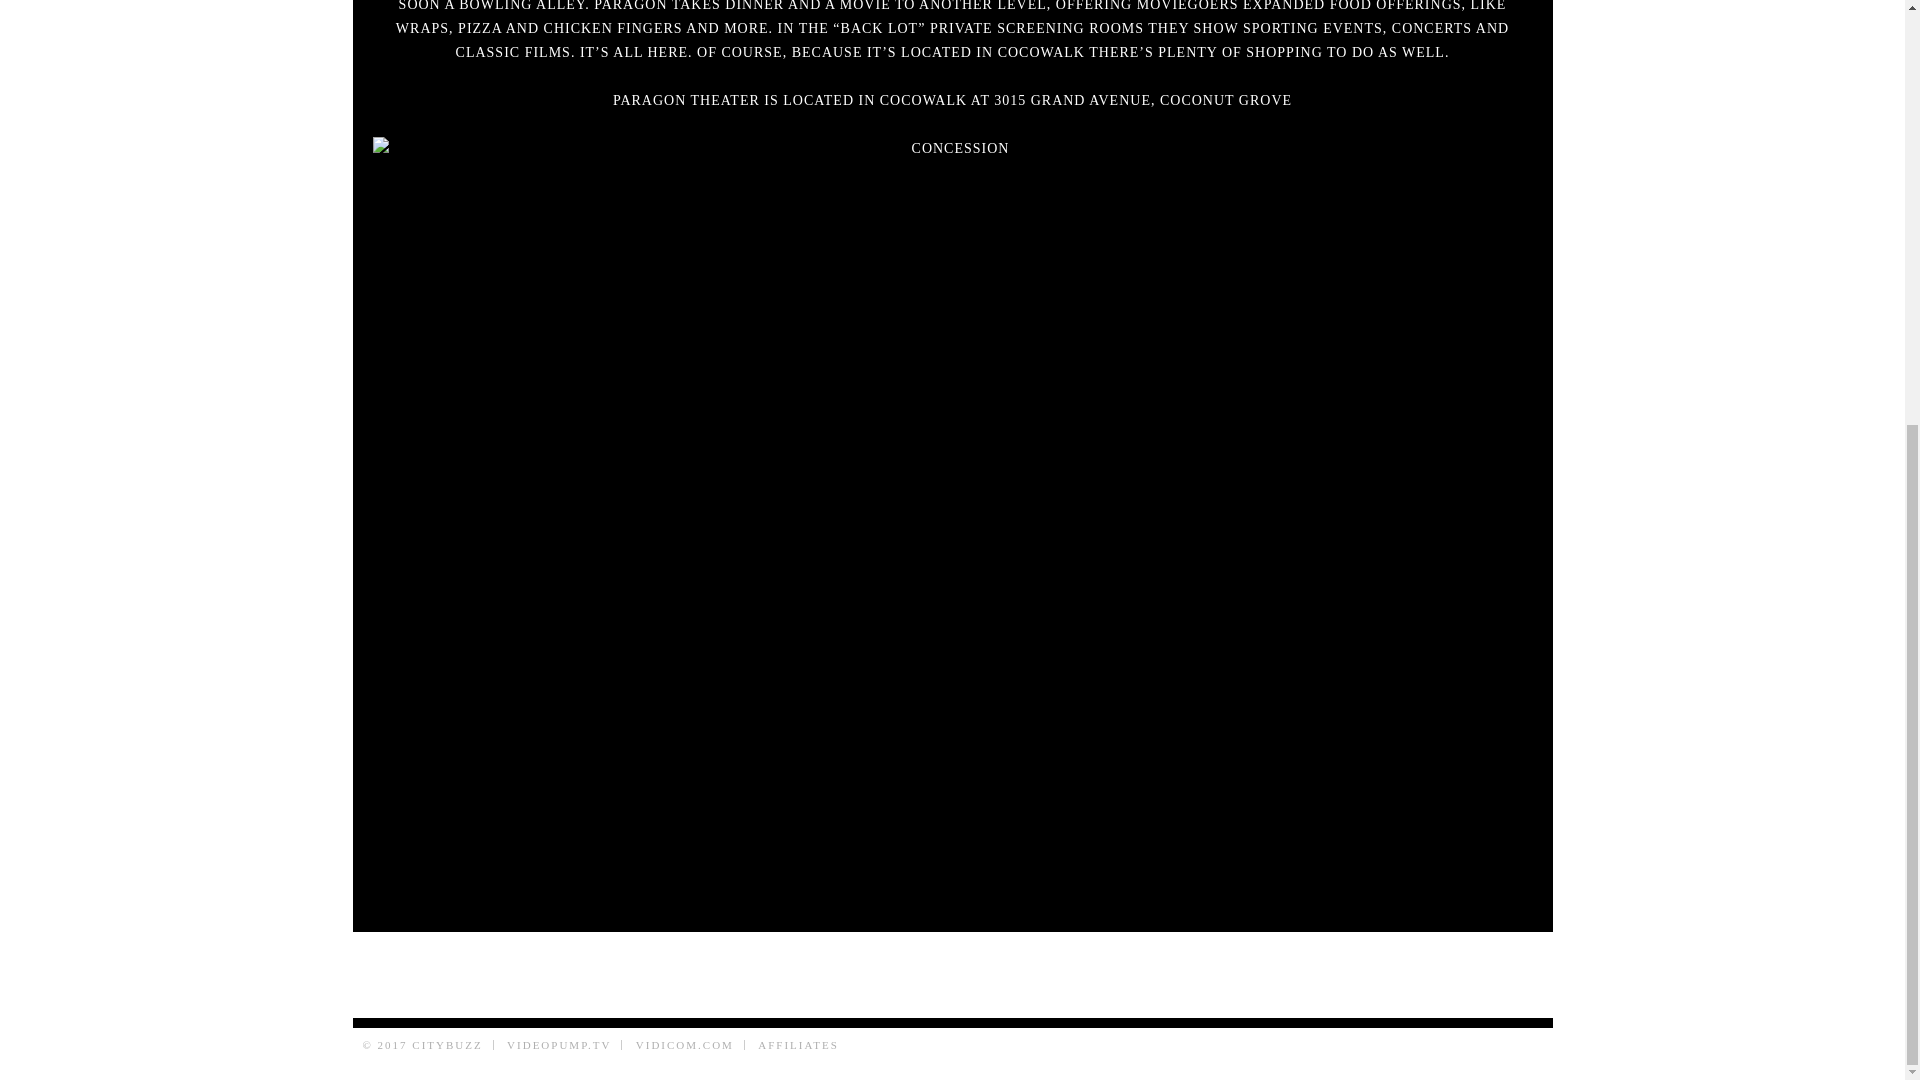  Describe the element at coordinates (558, 1044) in the screenshot. I see `VIDEOPUMP.TV` at that location.